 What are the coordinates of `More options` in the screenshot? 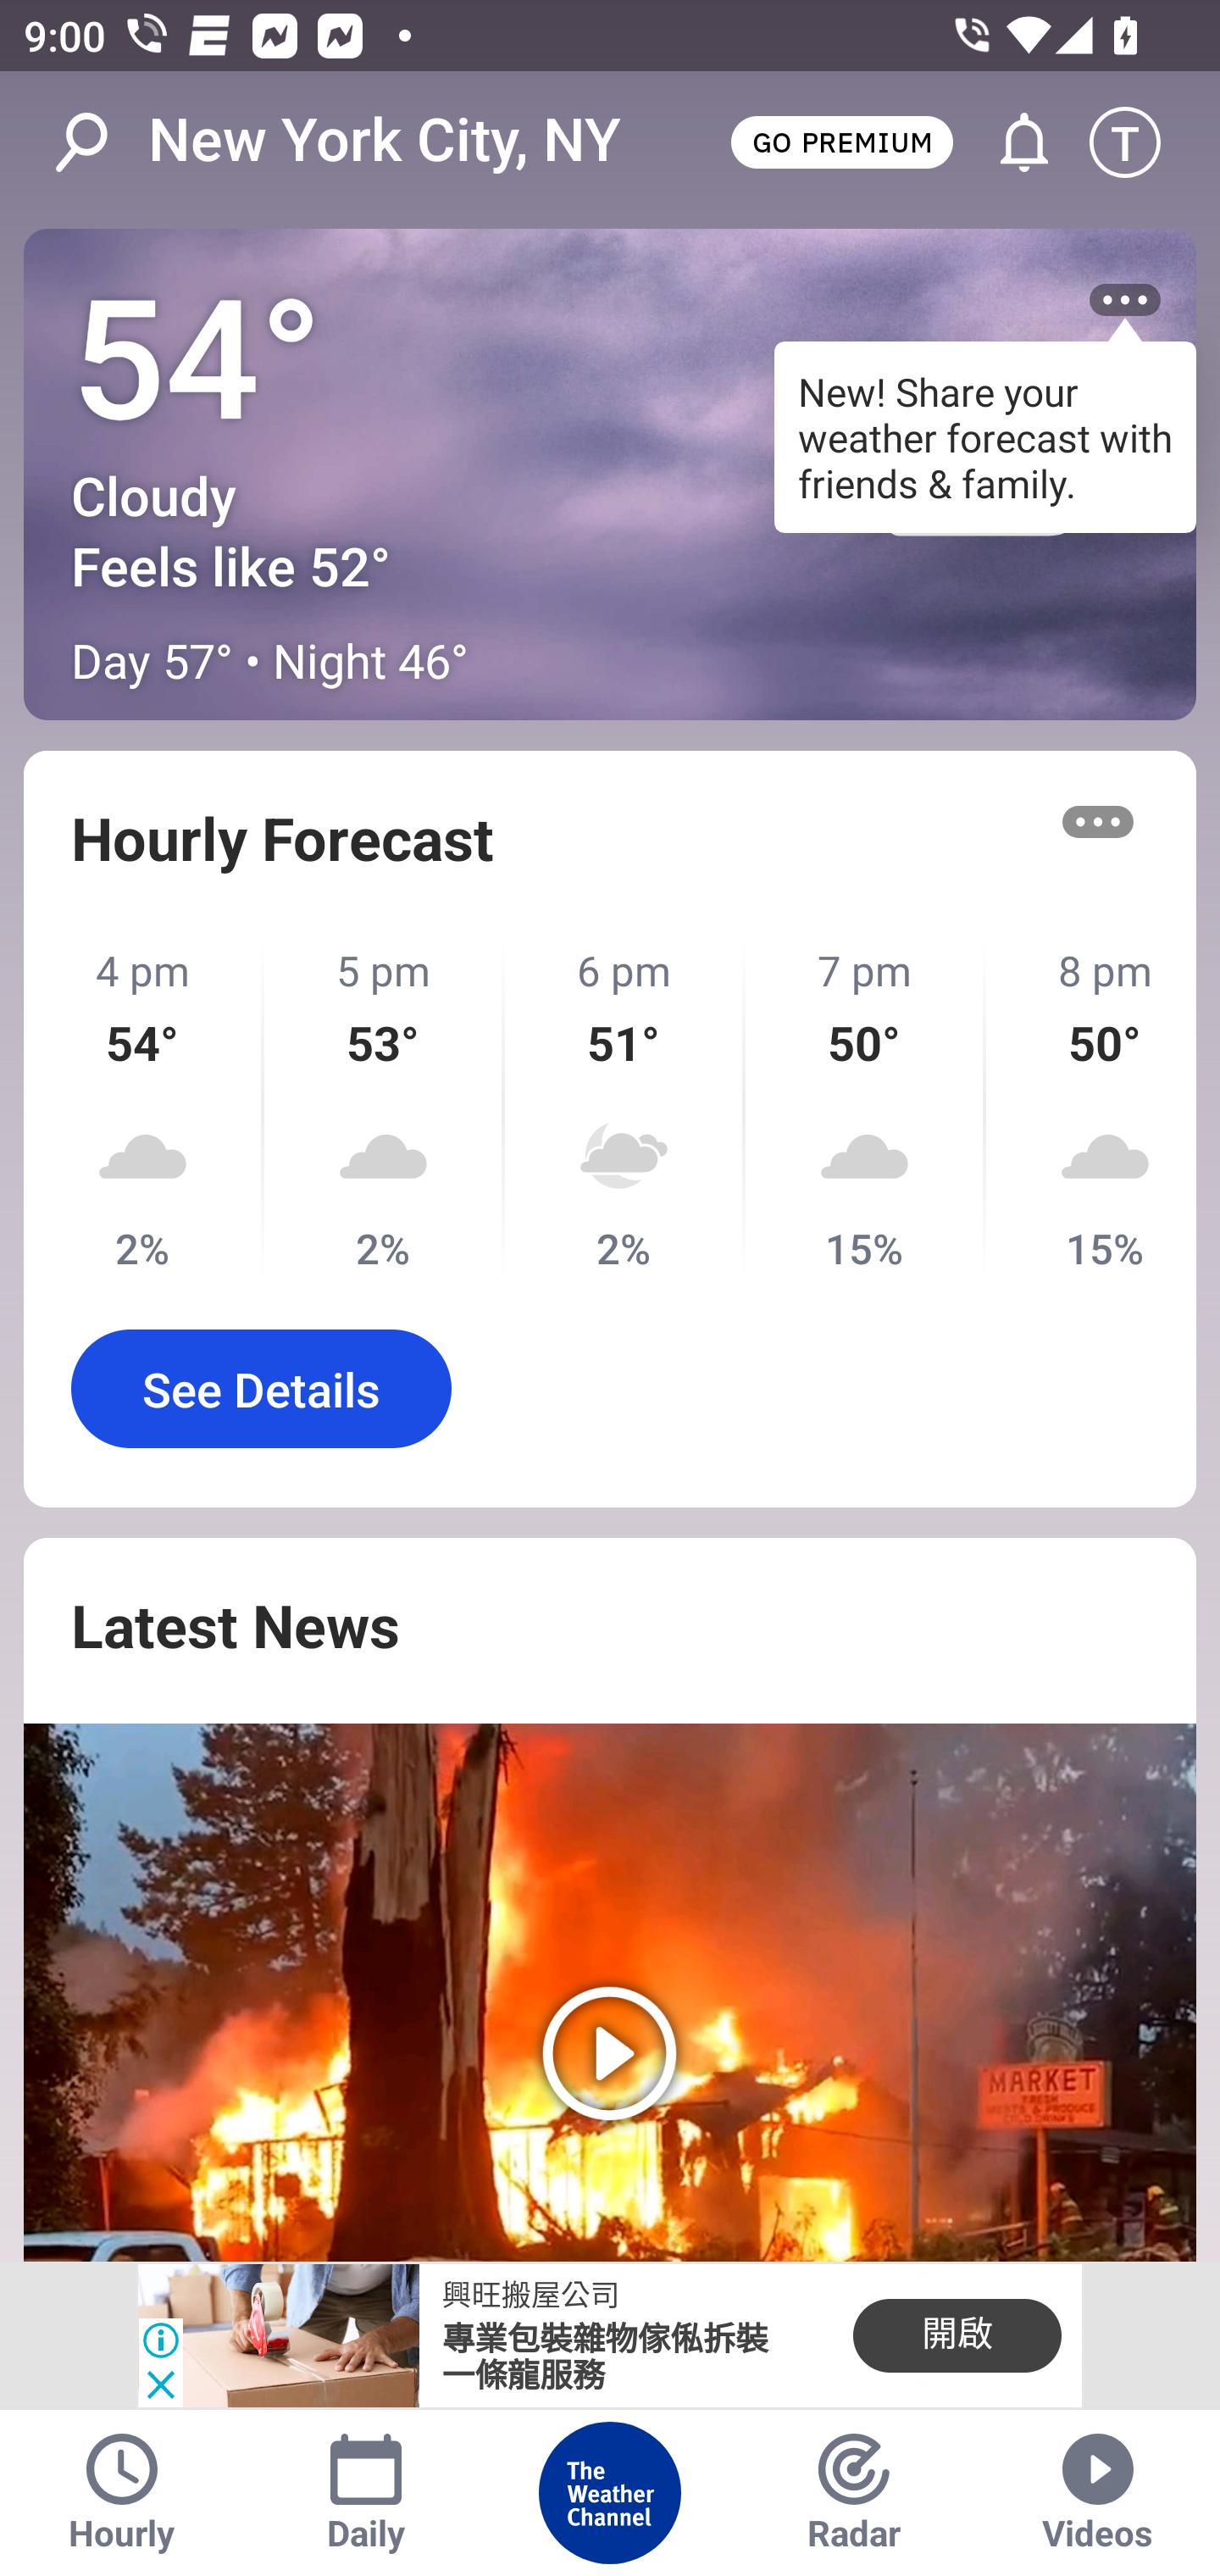 It's located at (1125, 300).